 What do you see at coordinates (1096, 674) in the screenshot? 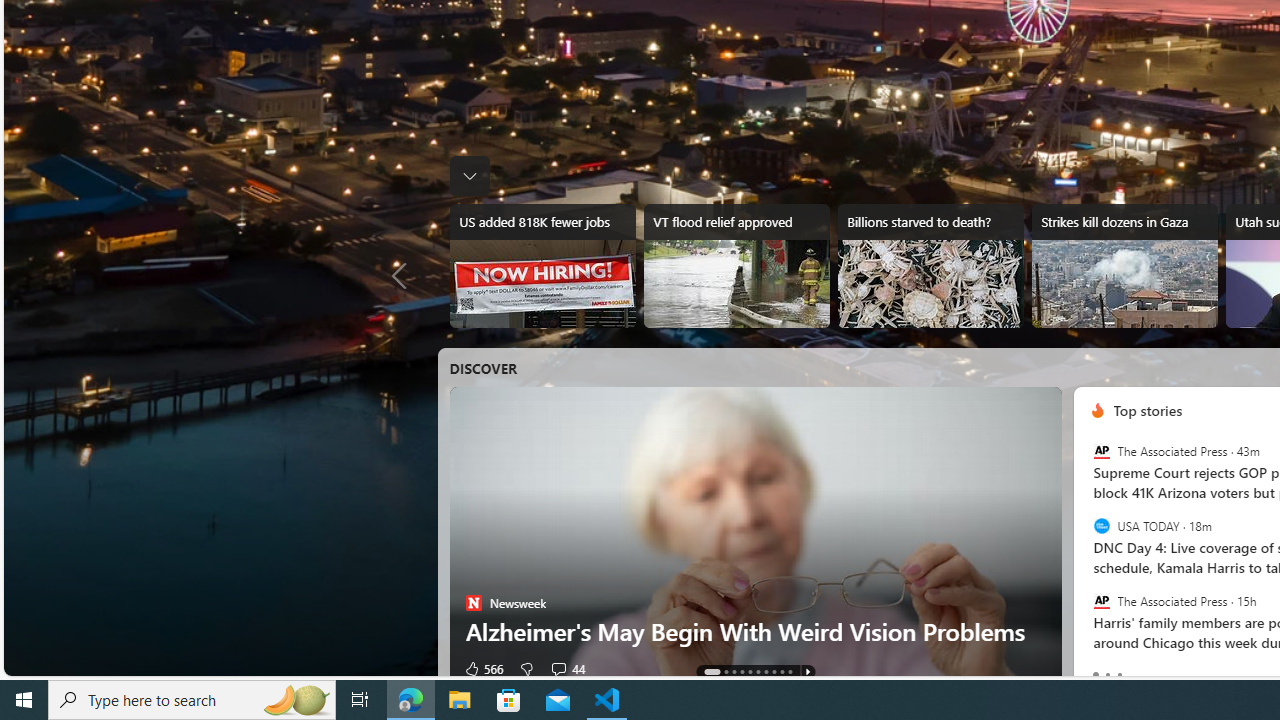
I see `tab-0` at bounding box center [1096, 674].